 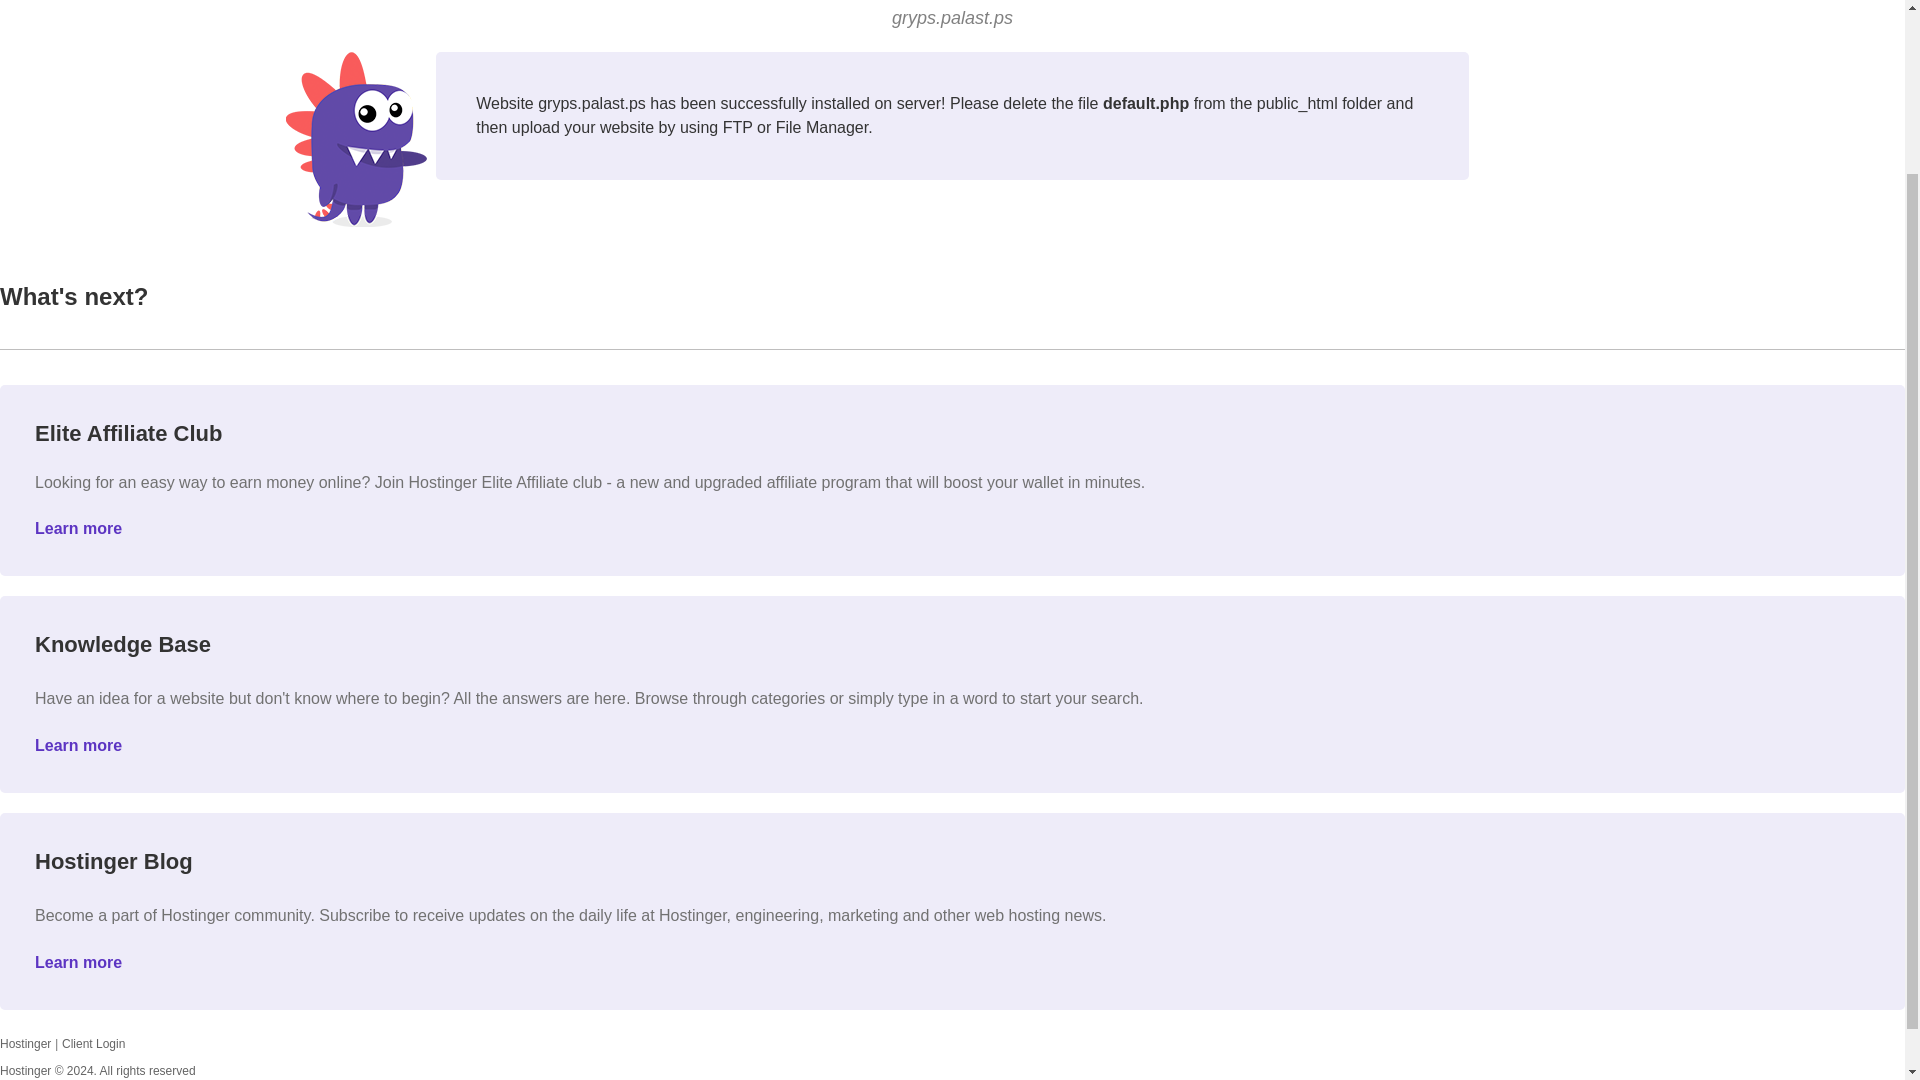 What do you see at coordinates (92, 1043) in the screenshot?
I see `Client Login` at bounding box center [92, 1043].